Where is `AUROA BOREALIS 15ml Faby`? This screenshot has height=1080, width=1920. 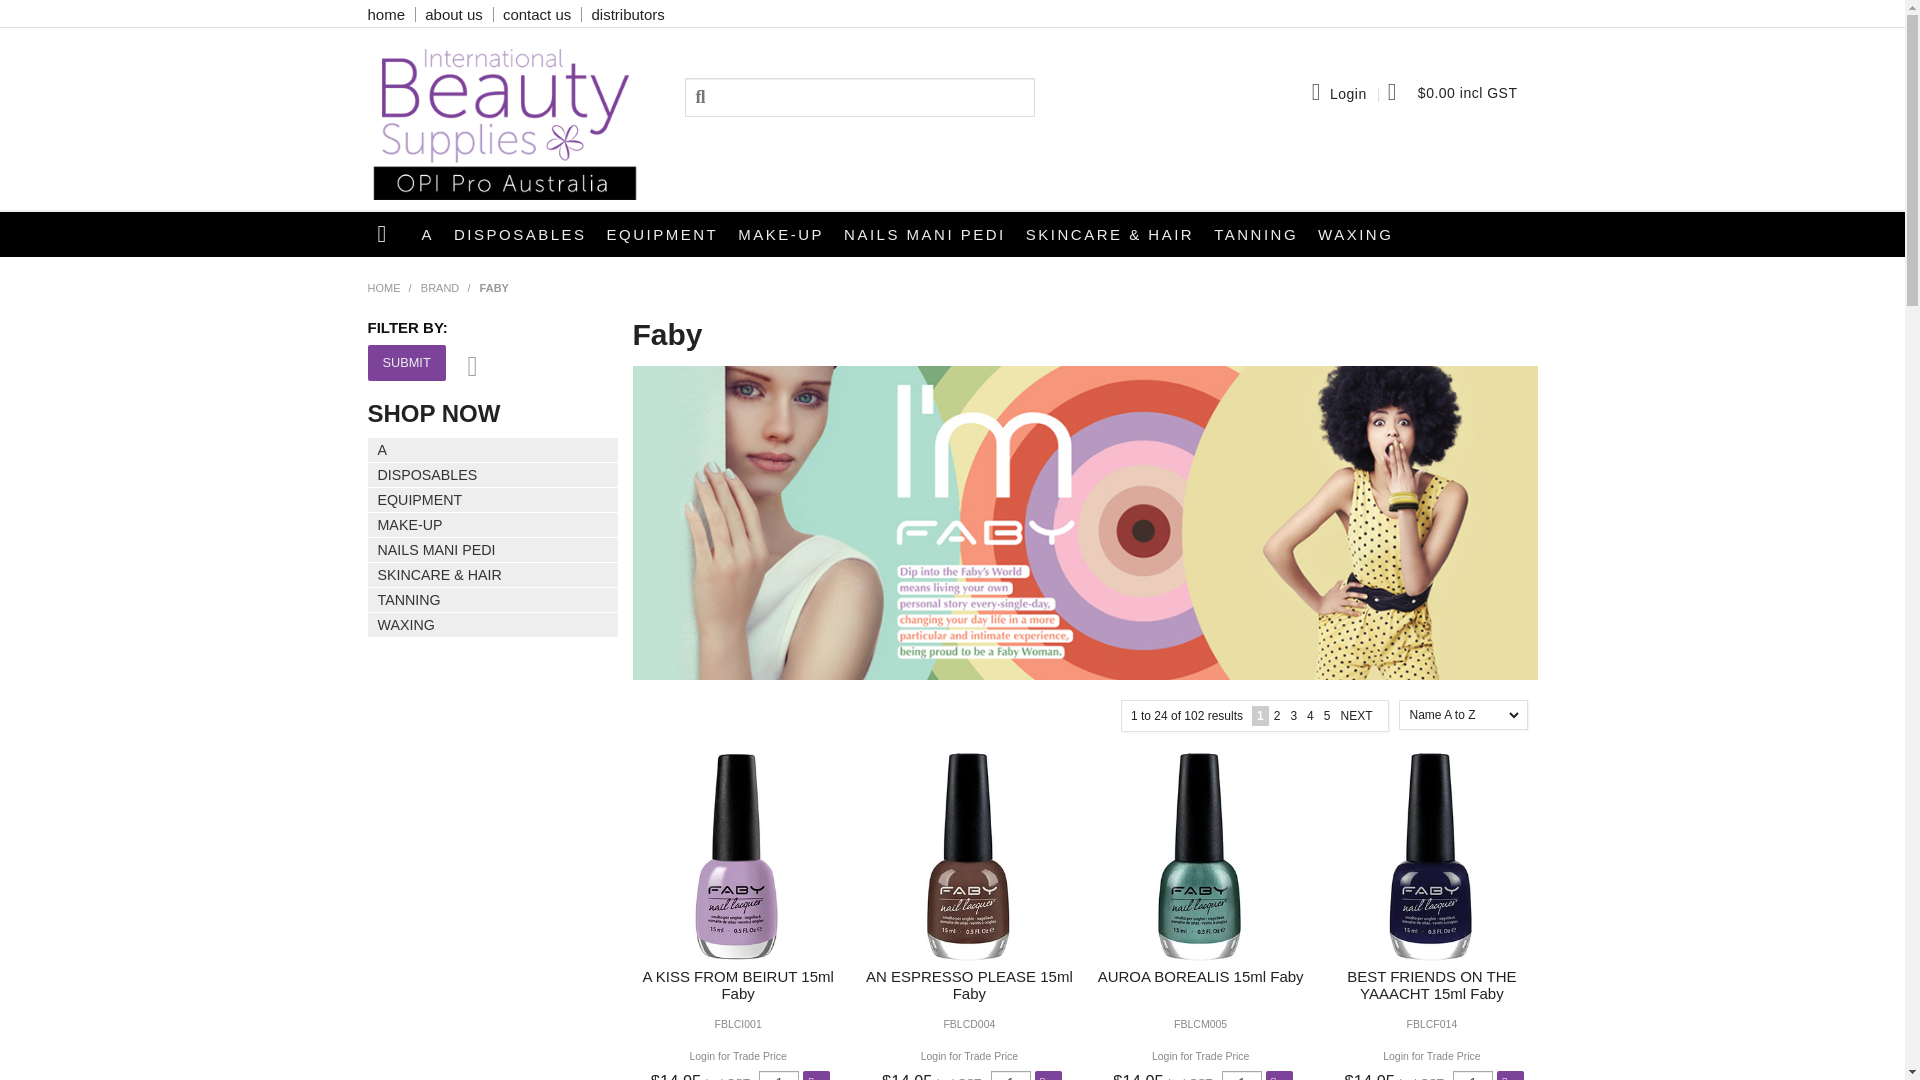
AUROA BOREALIS 15ml Faby is located at coordinates (1201, 976).